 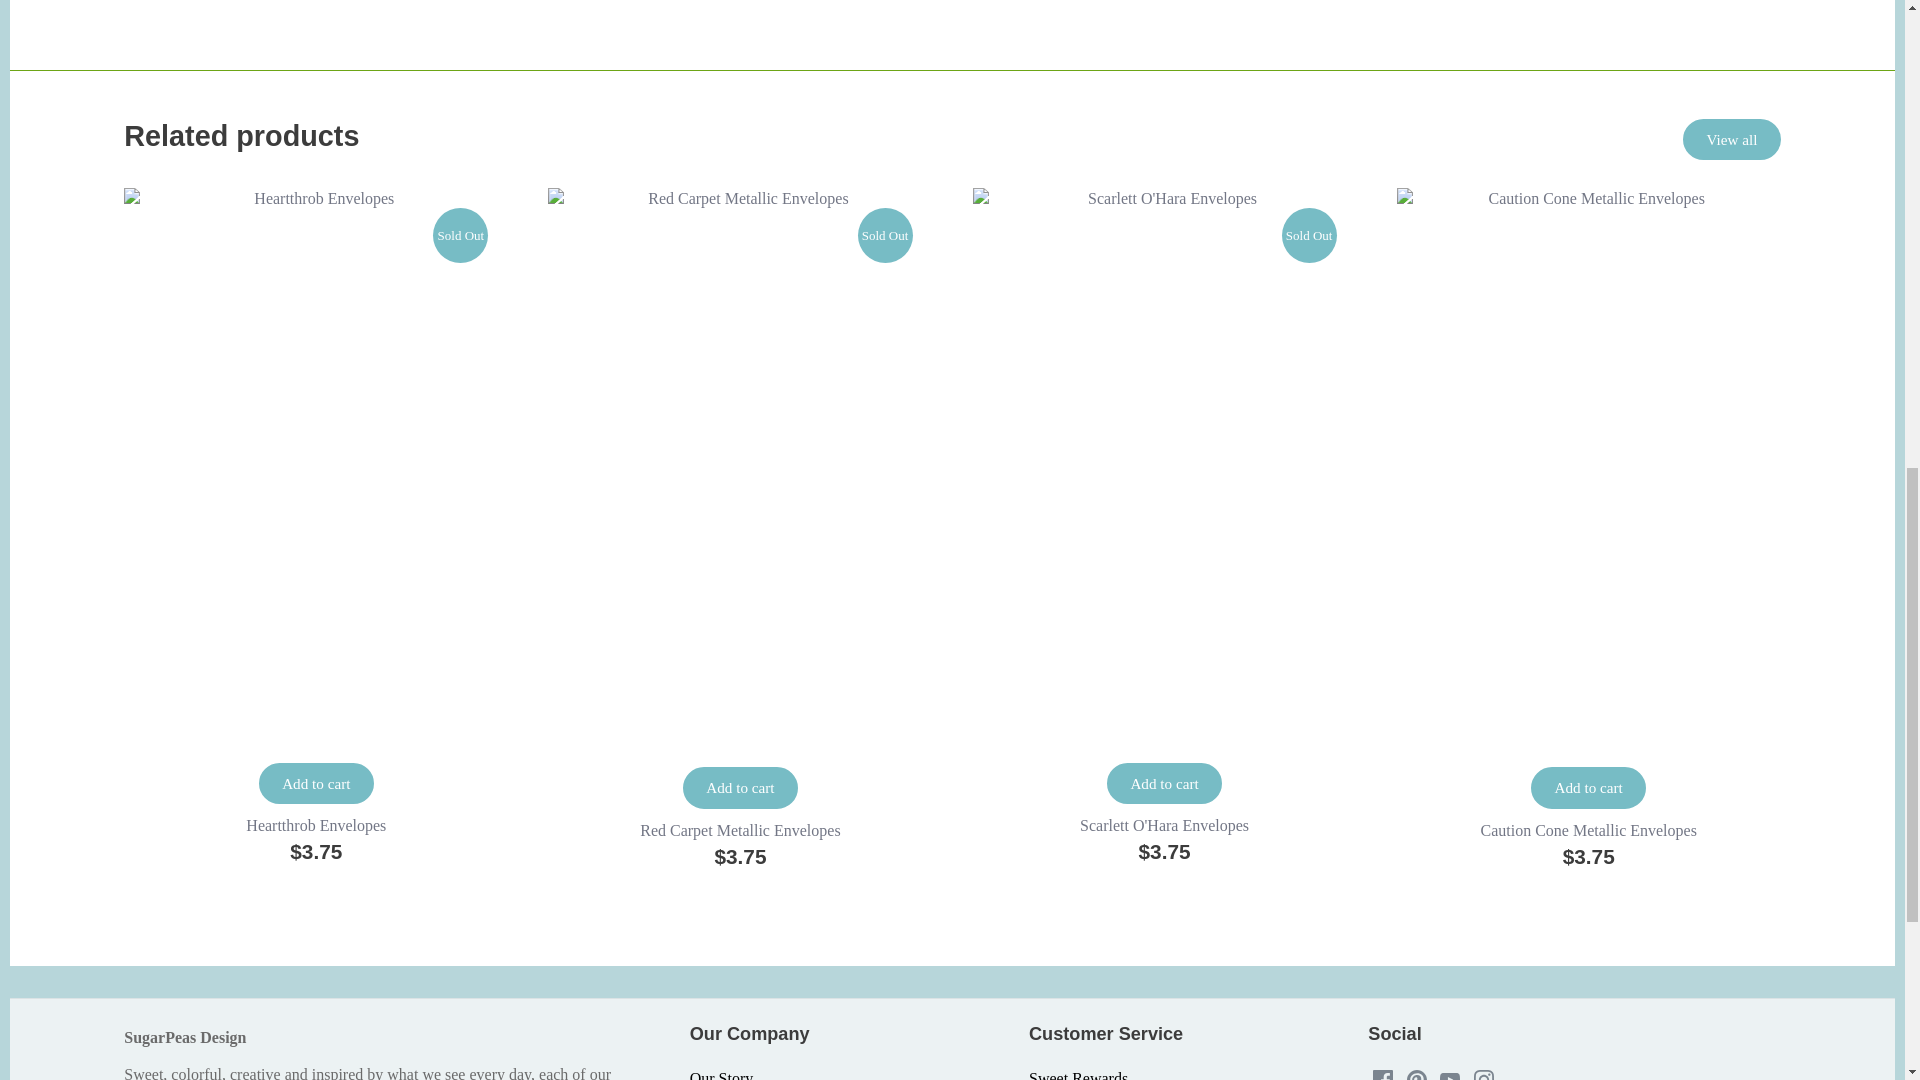 I want to click on Pinterest, so click(x=1416, y=1075).